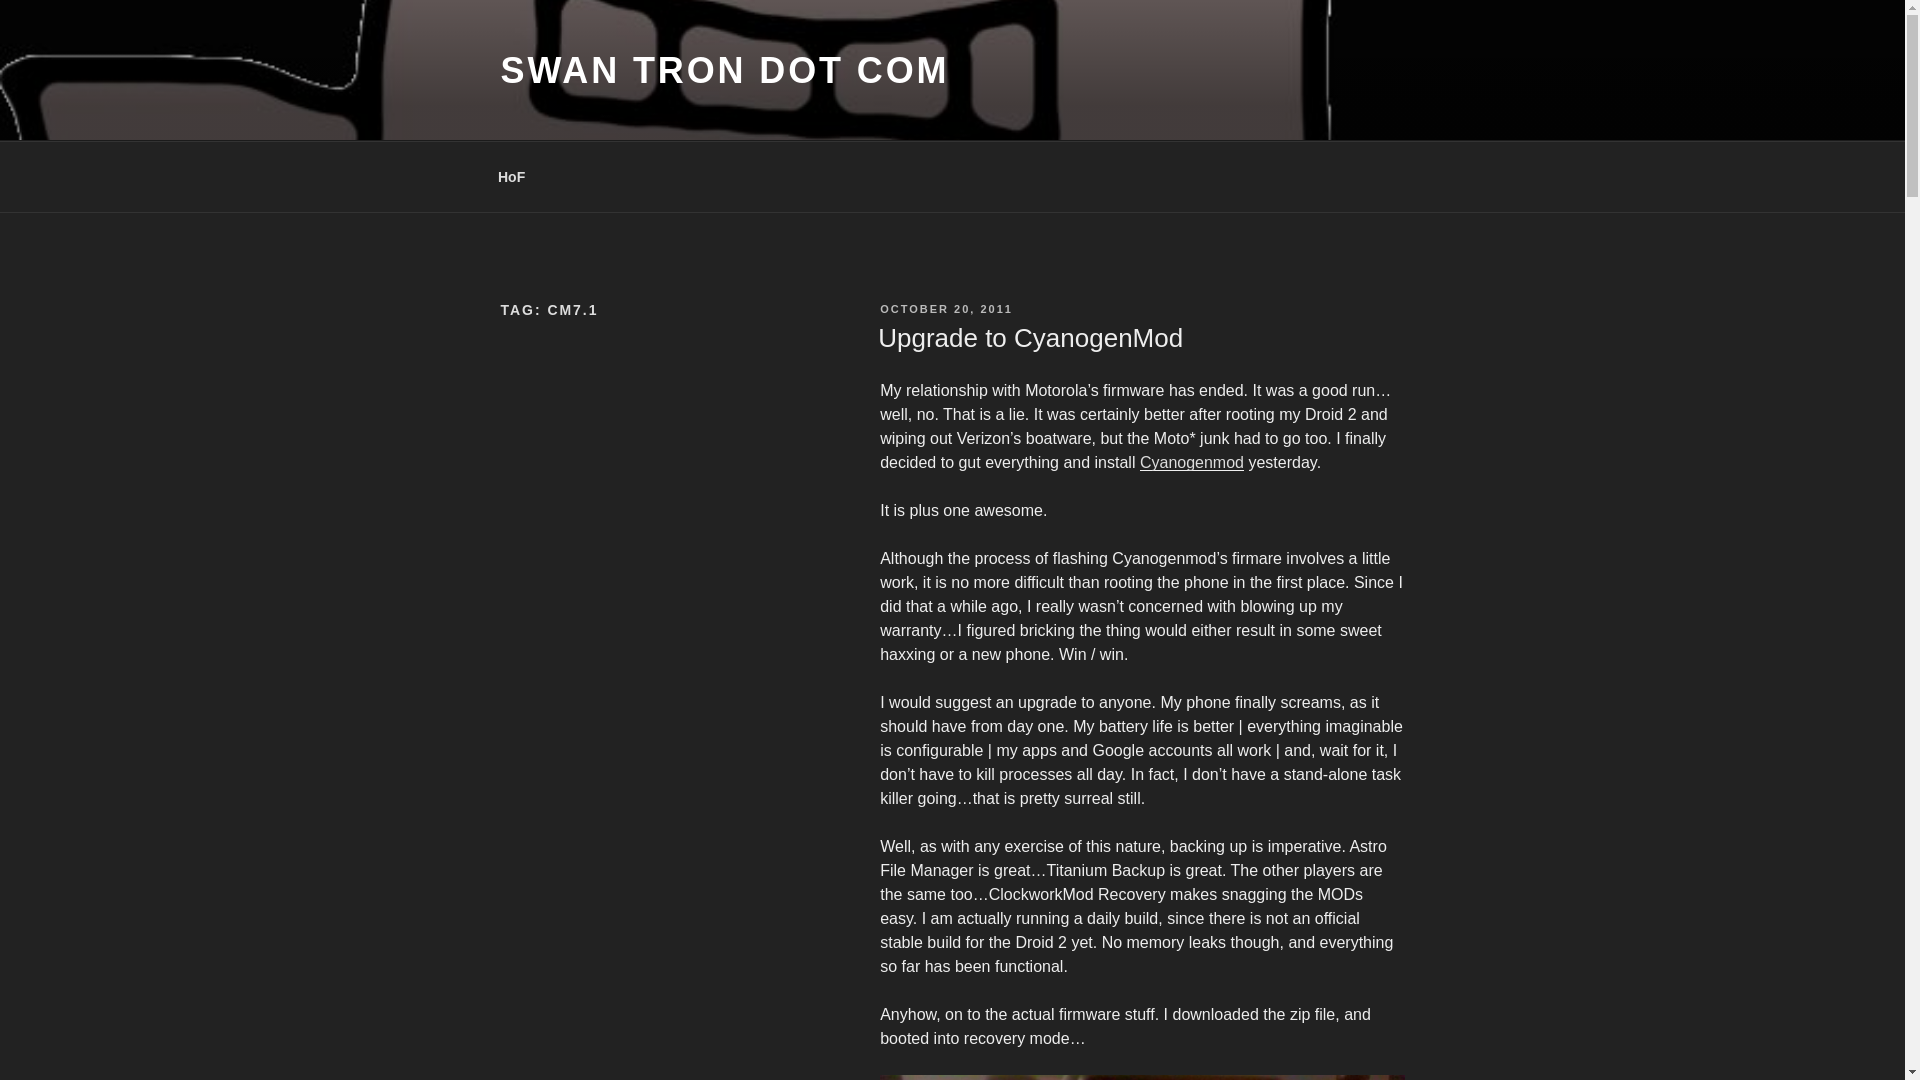 The height and width of the screenshot is (1080, 1920). Describe the element at coordinates (946, 309) in the screenshot. I see `OCTOBER 20, 2011` at that location.